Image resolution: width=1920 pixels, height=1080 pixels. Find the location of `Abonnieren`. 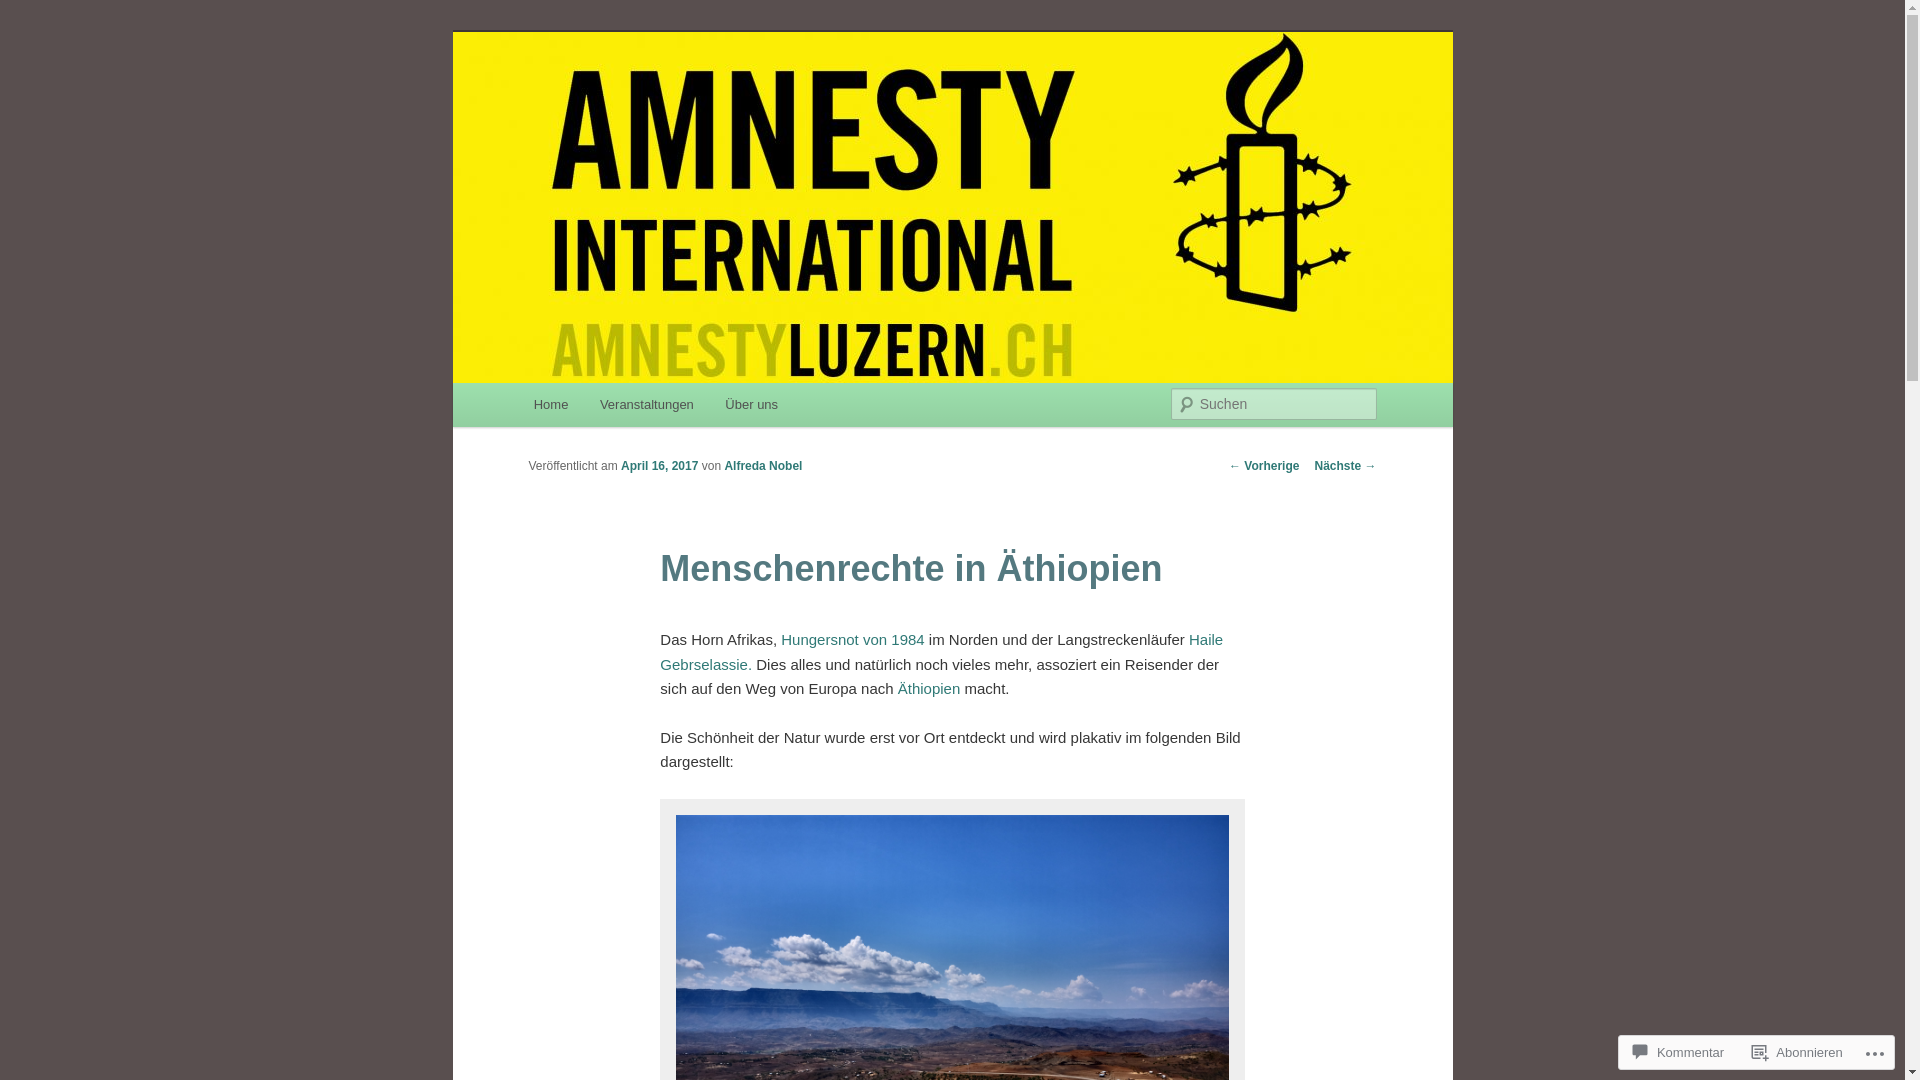

Abonnieren is located at coordinates (1798, 1052).